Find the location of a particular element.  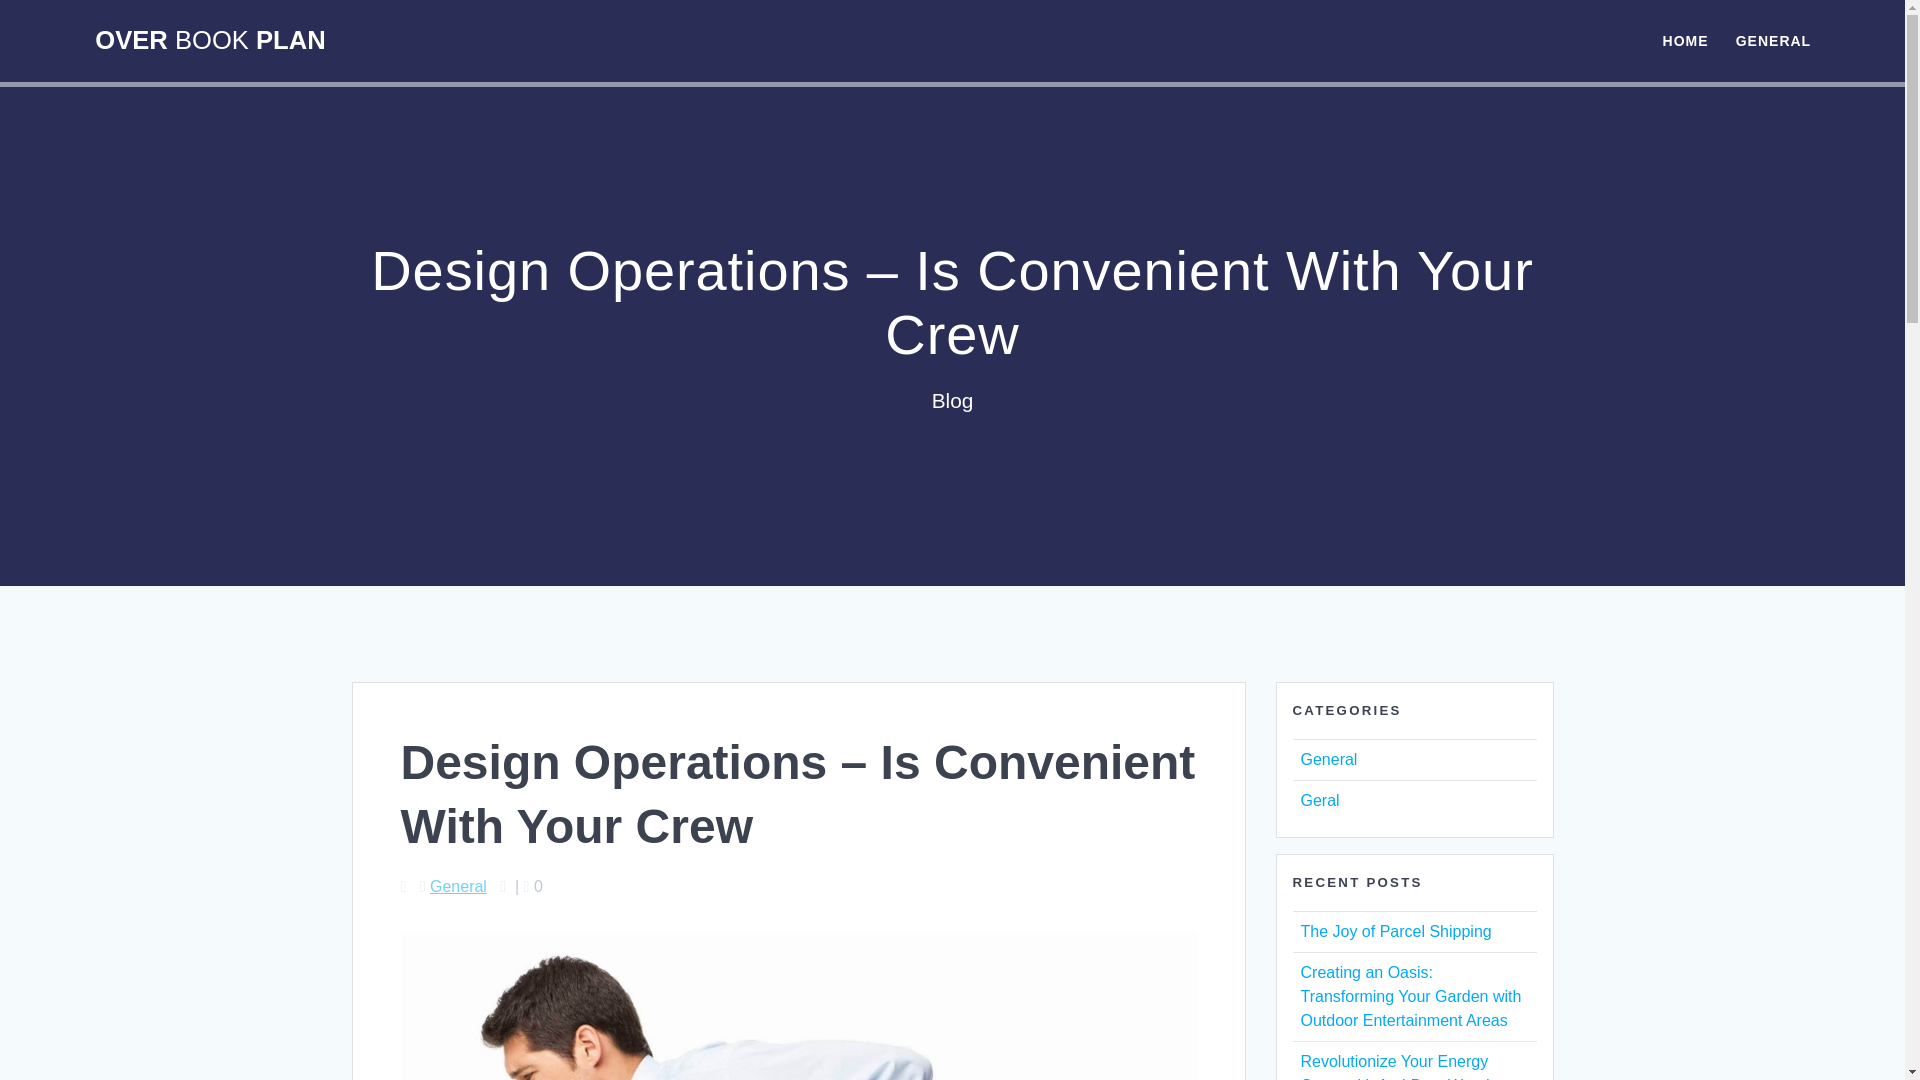

General is located at coordinates (458, 886).